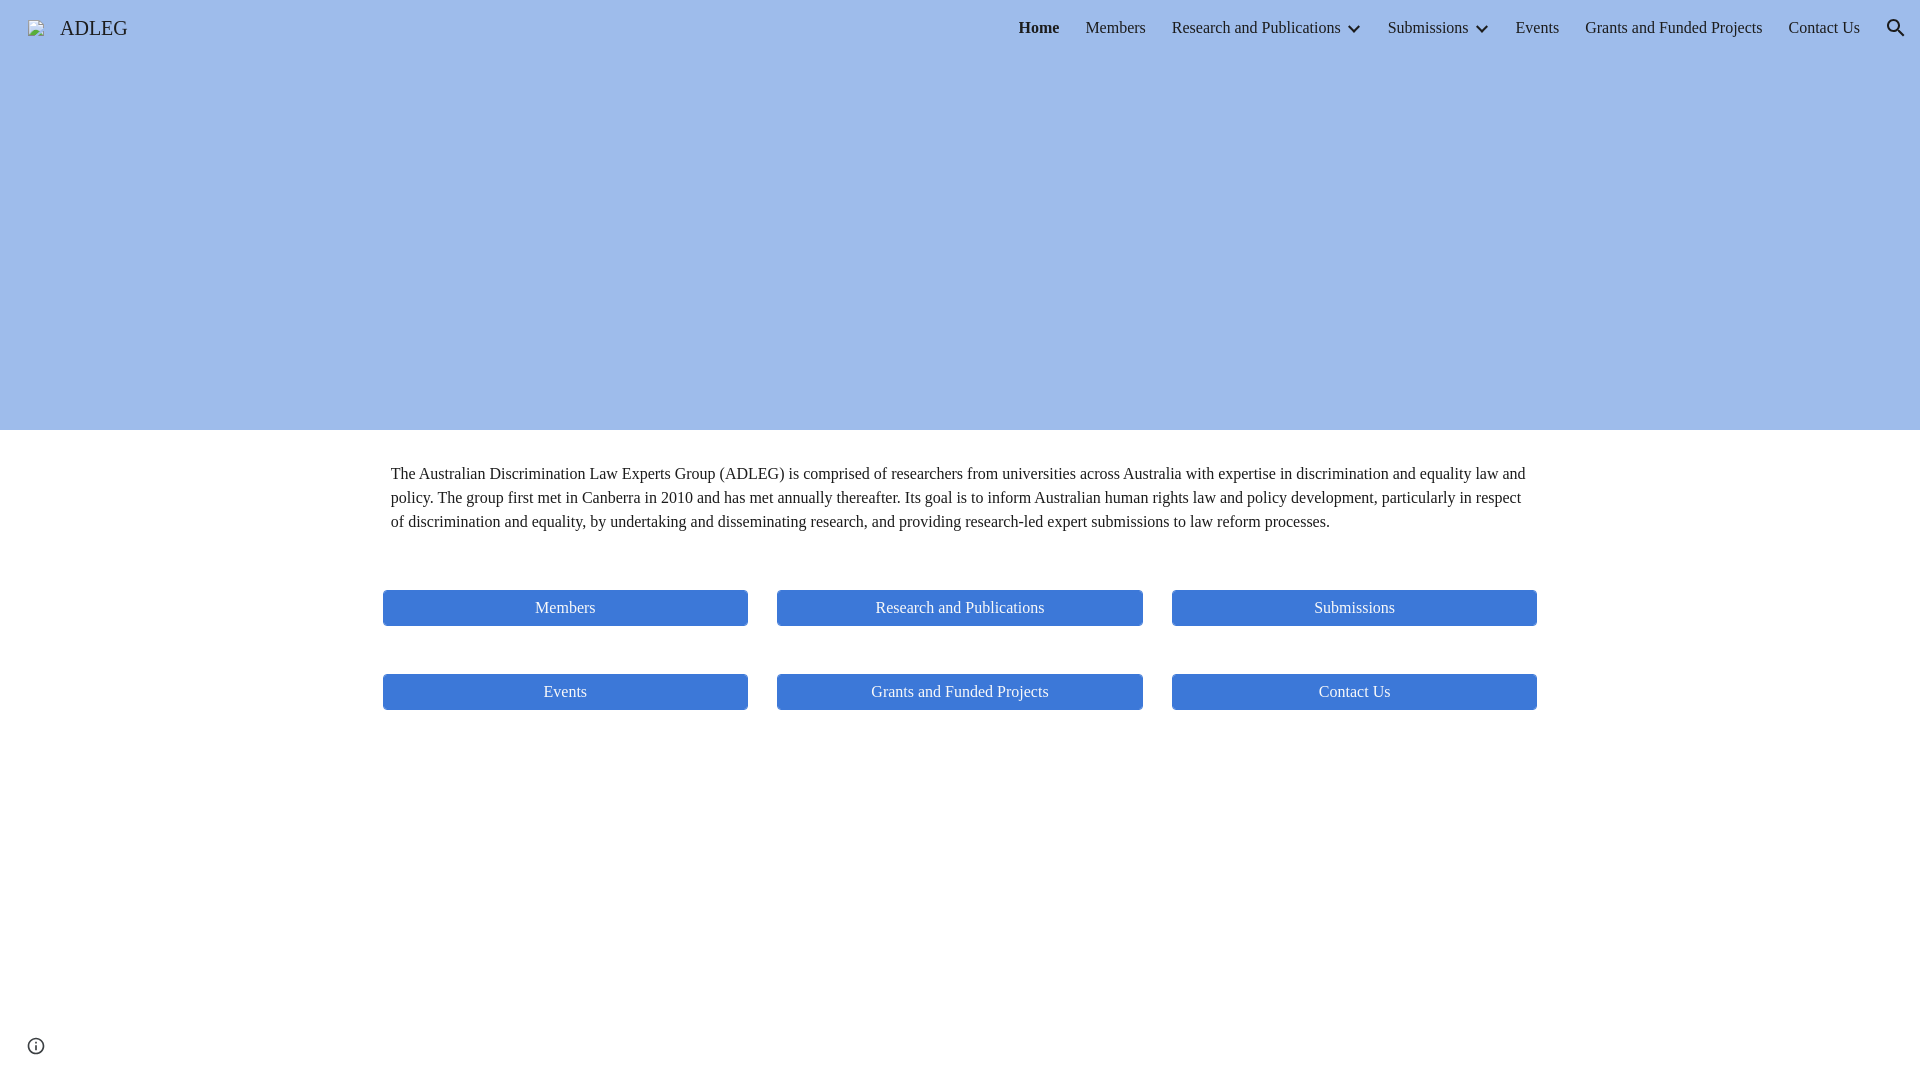  I want to click on Expand/Collapse, so click(1481, 28).